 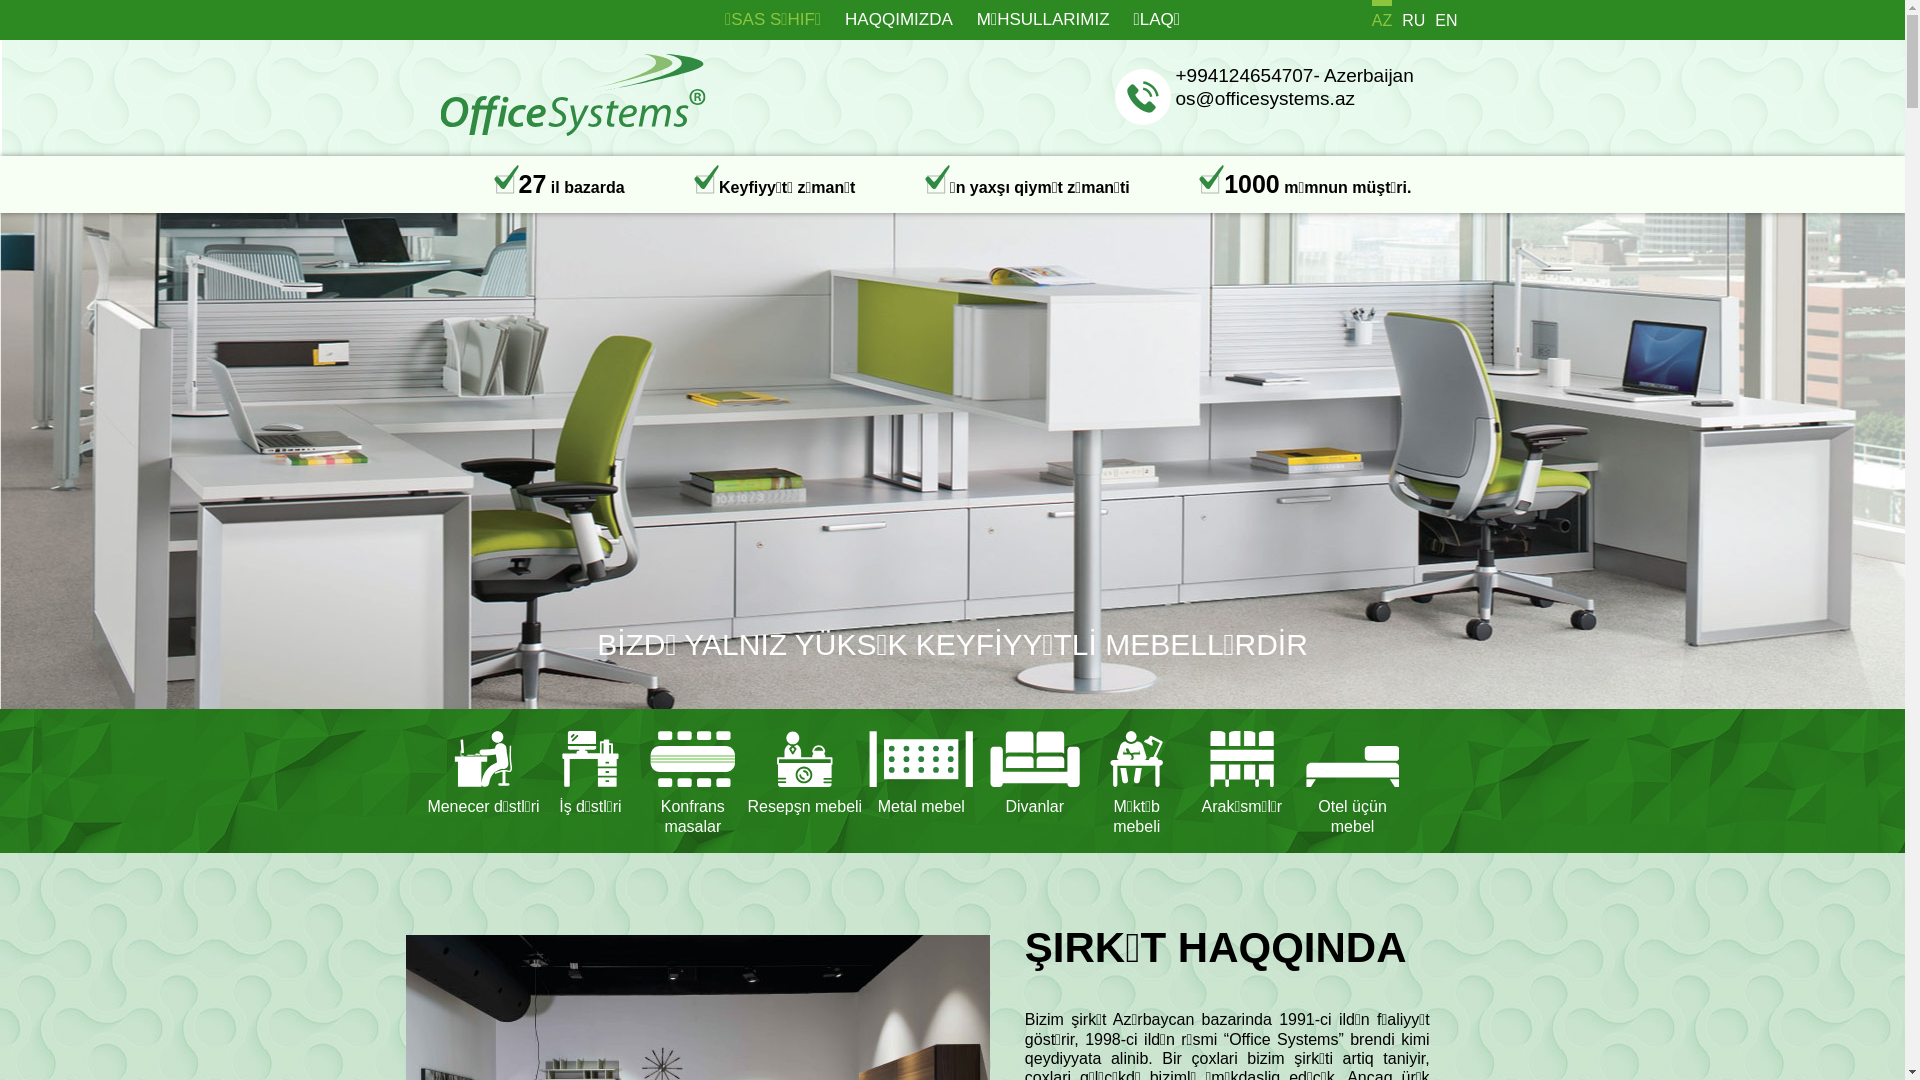 I want to click on +994124654707, so click(x=1245, y=76).